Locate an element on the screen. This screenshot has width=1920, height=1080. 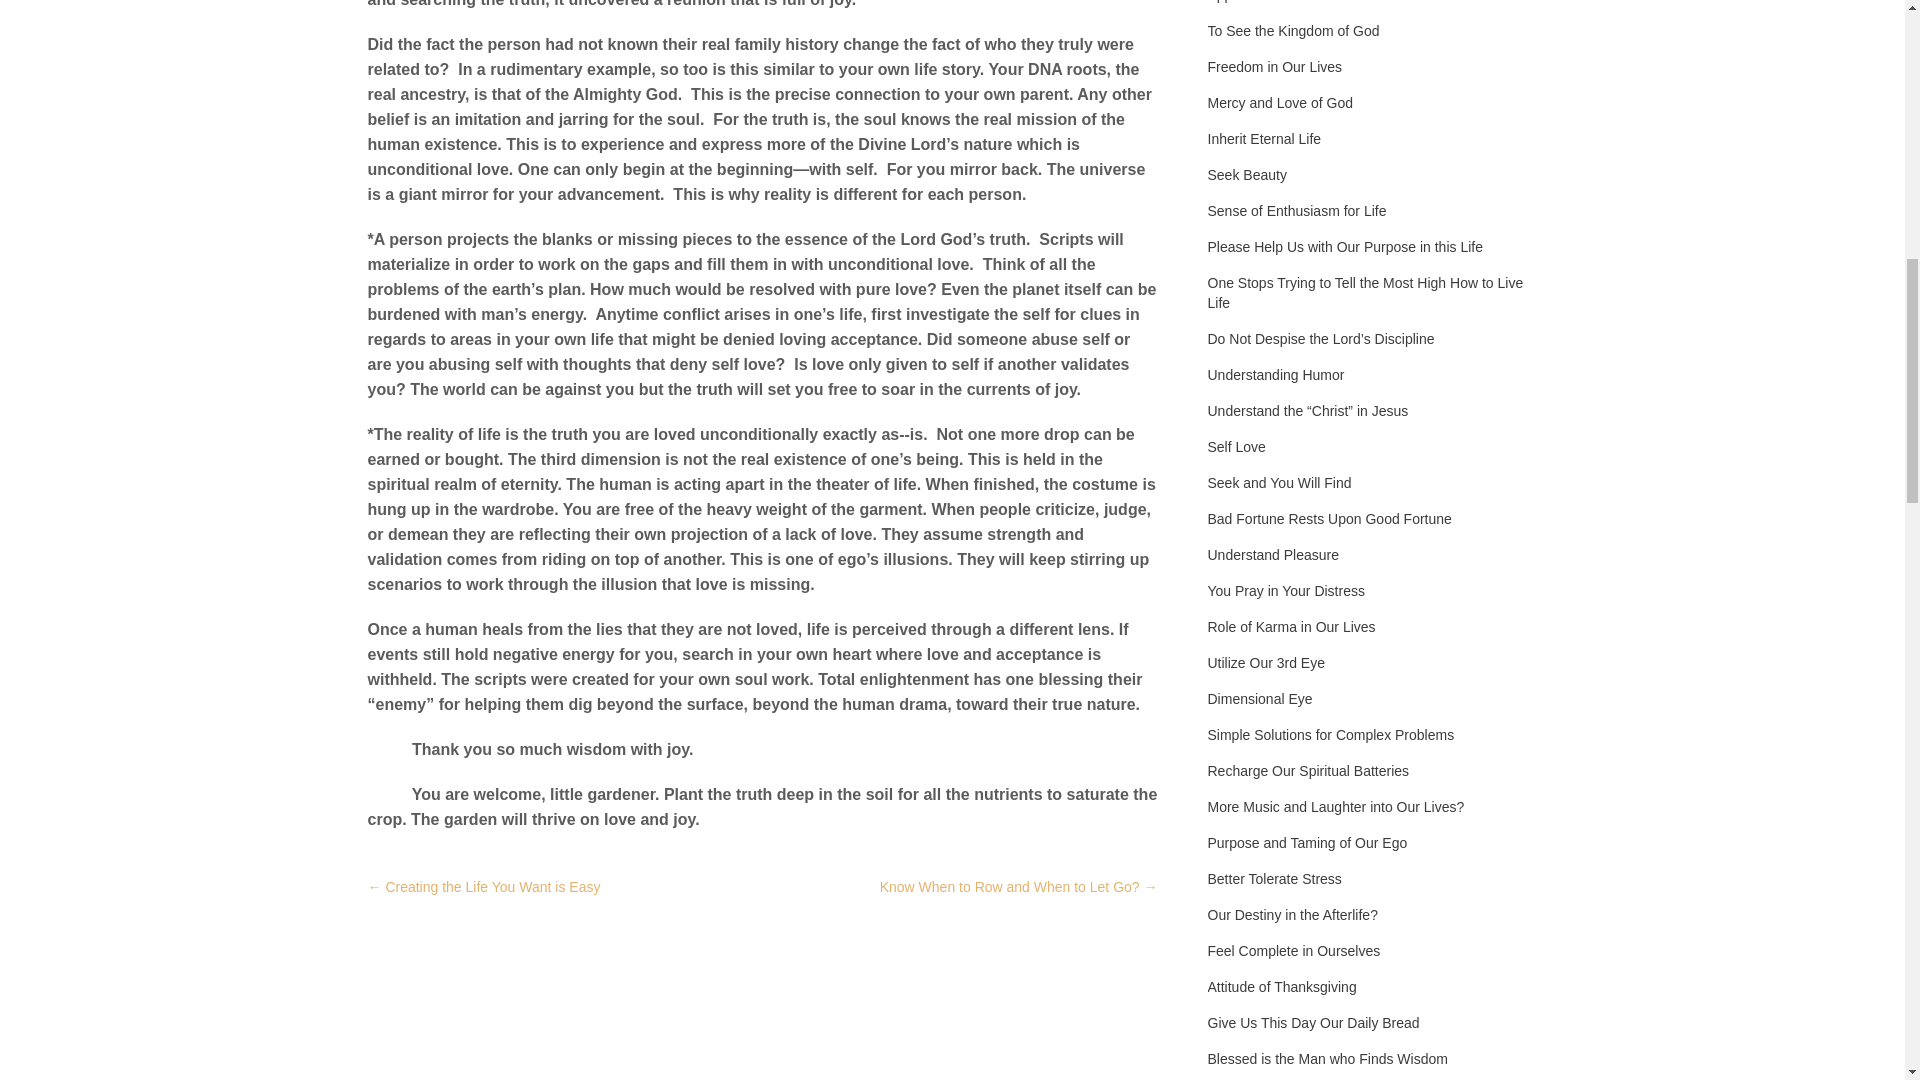
Inherit Eternal Life is located at coordinates (1264, 138).